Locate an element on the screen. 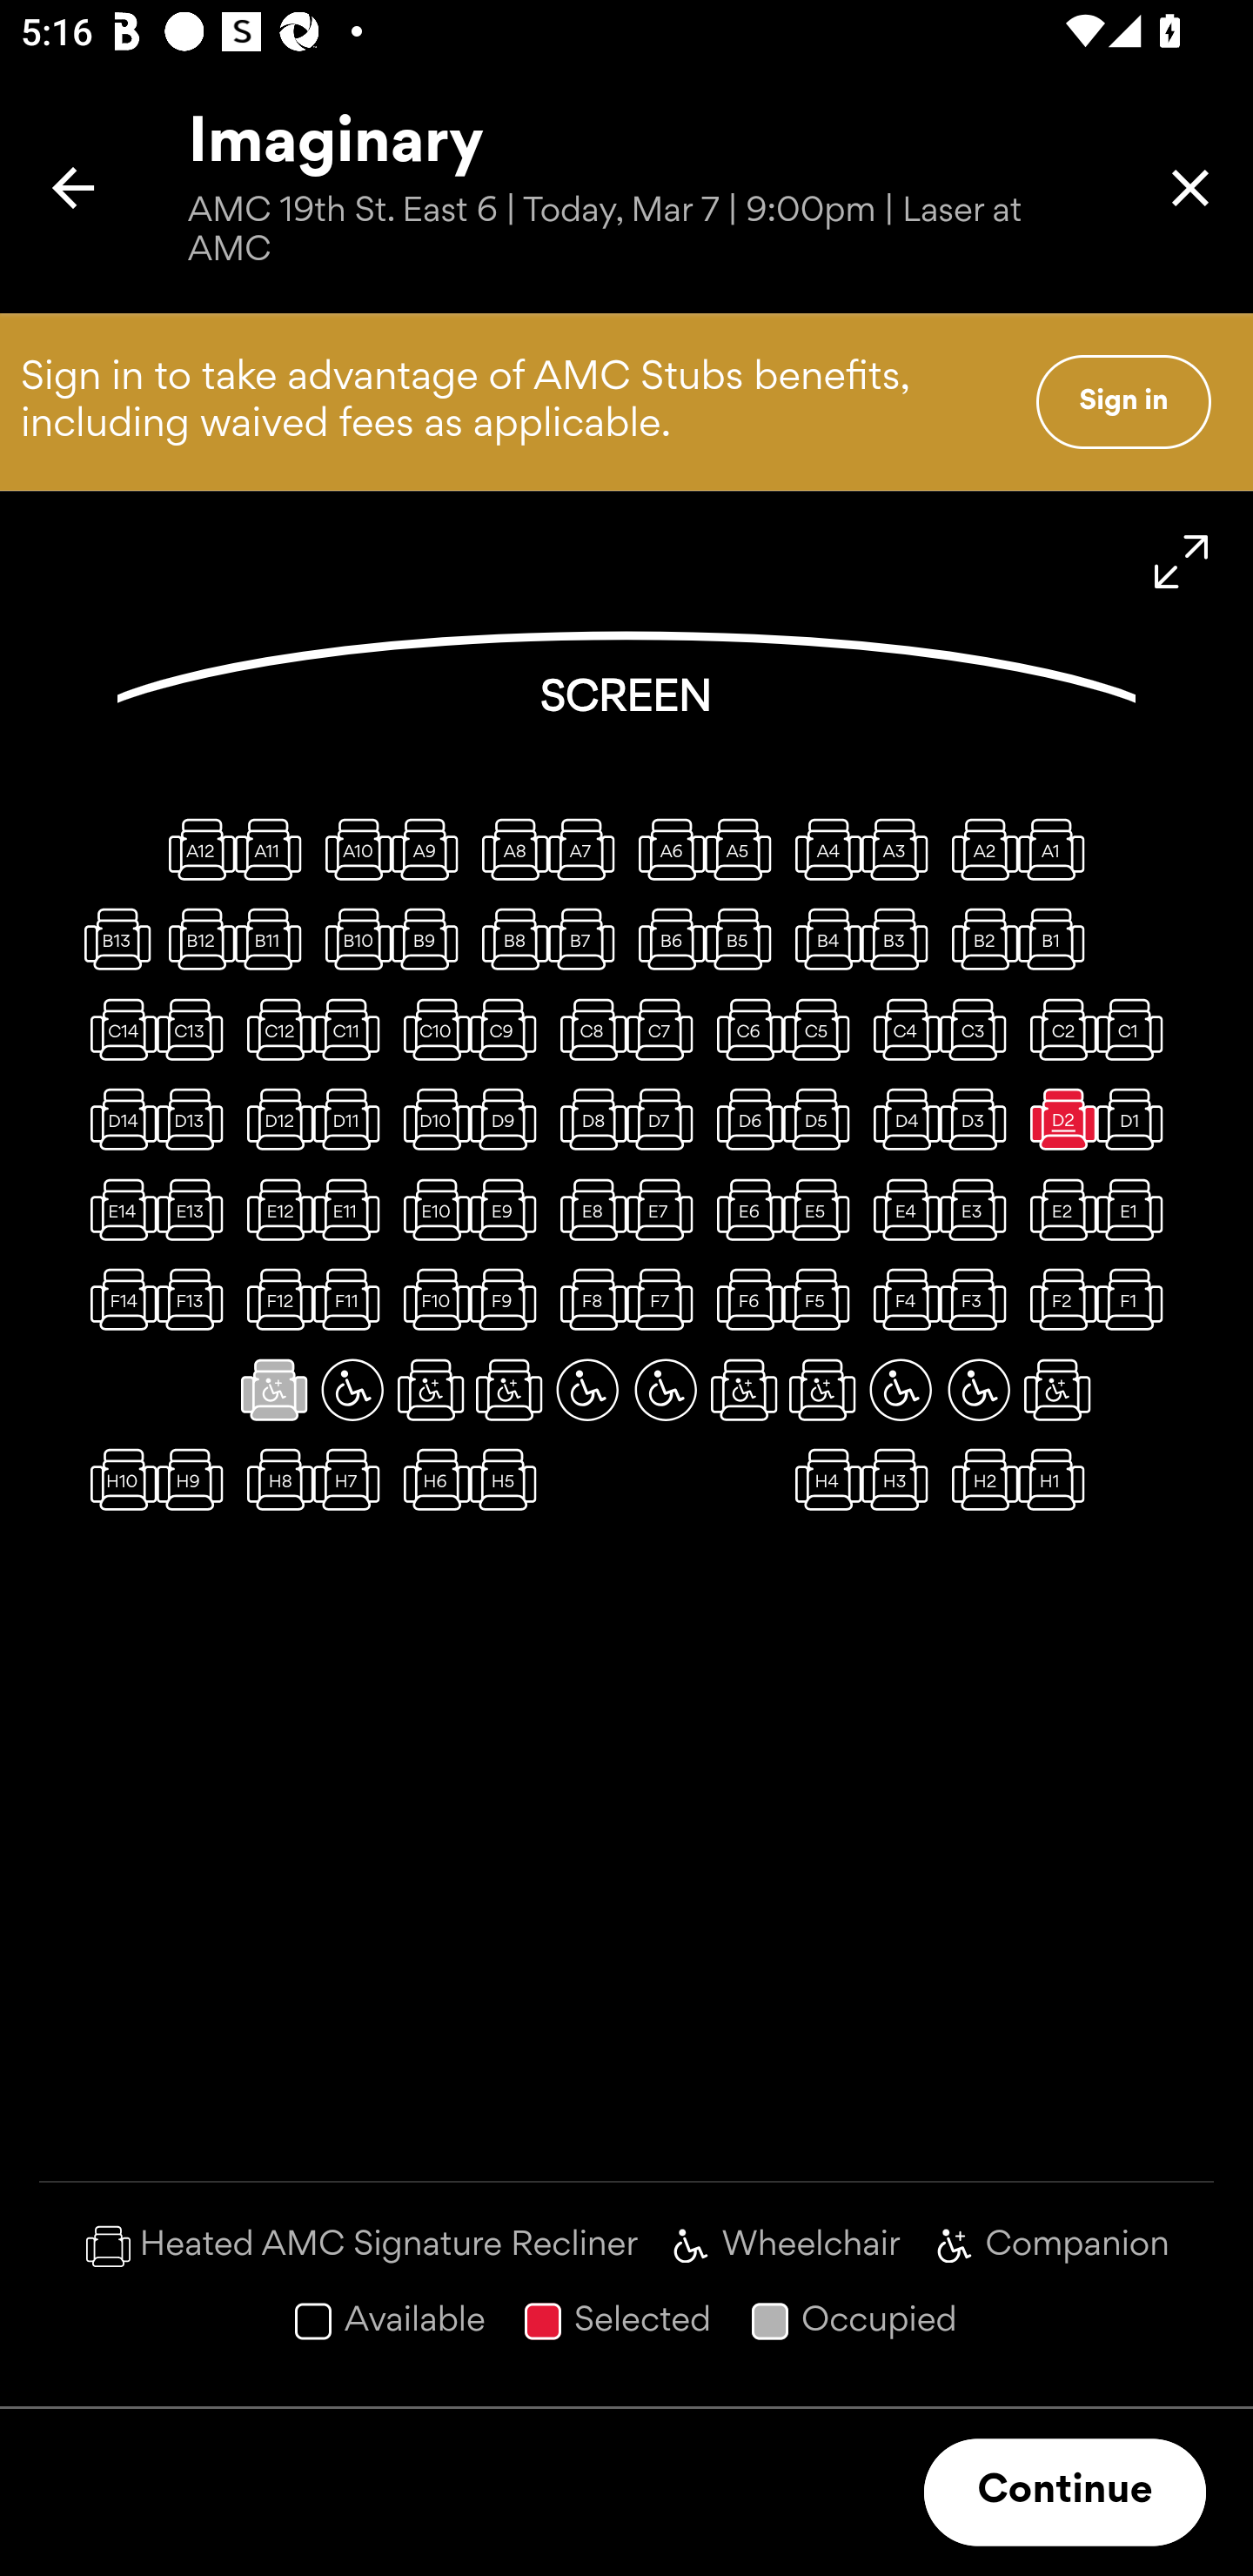 Image resolution: width=1253 pixels, height=2576 pixels. D9, Regular seat, available is located at coordinates (509, 1119).